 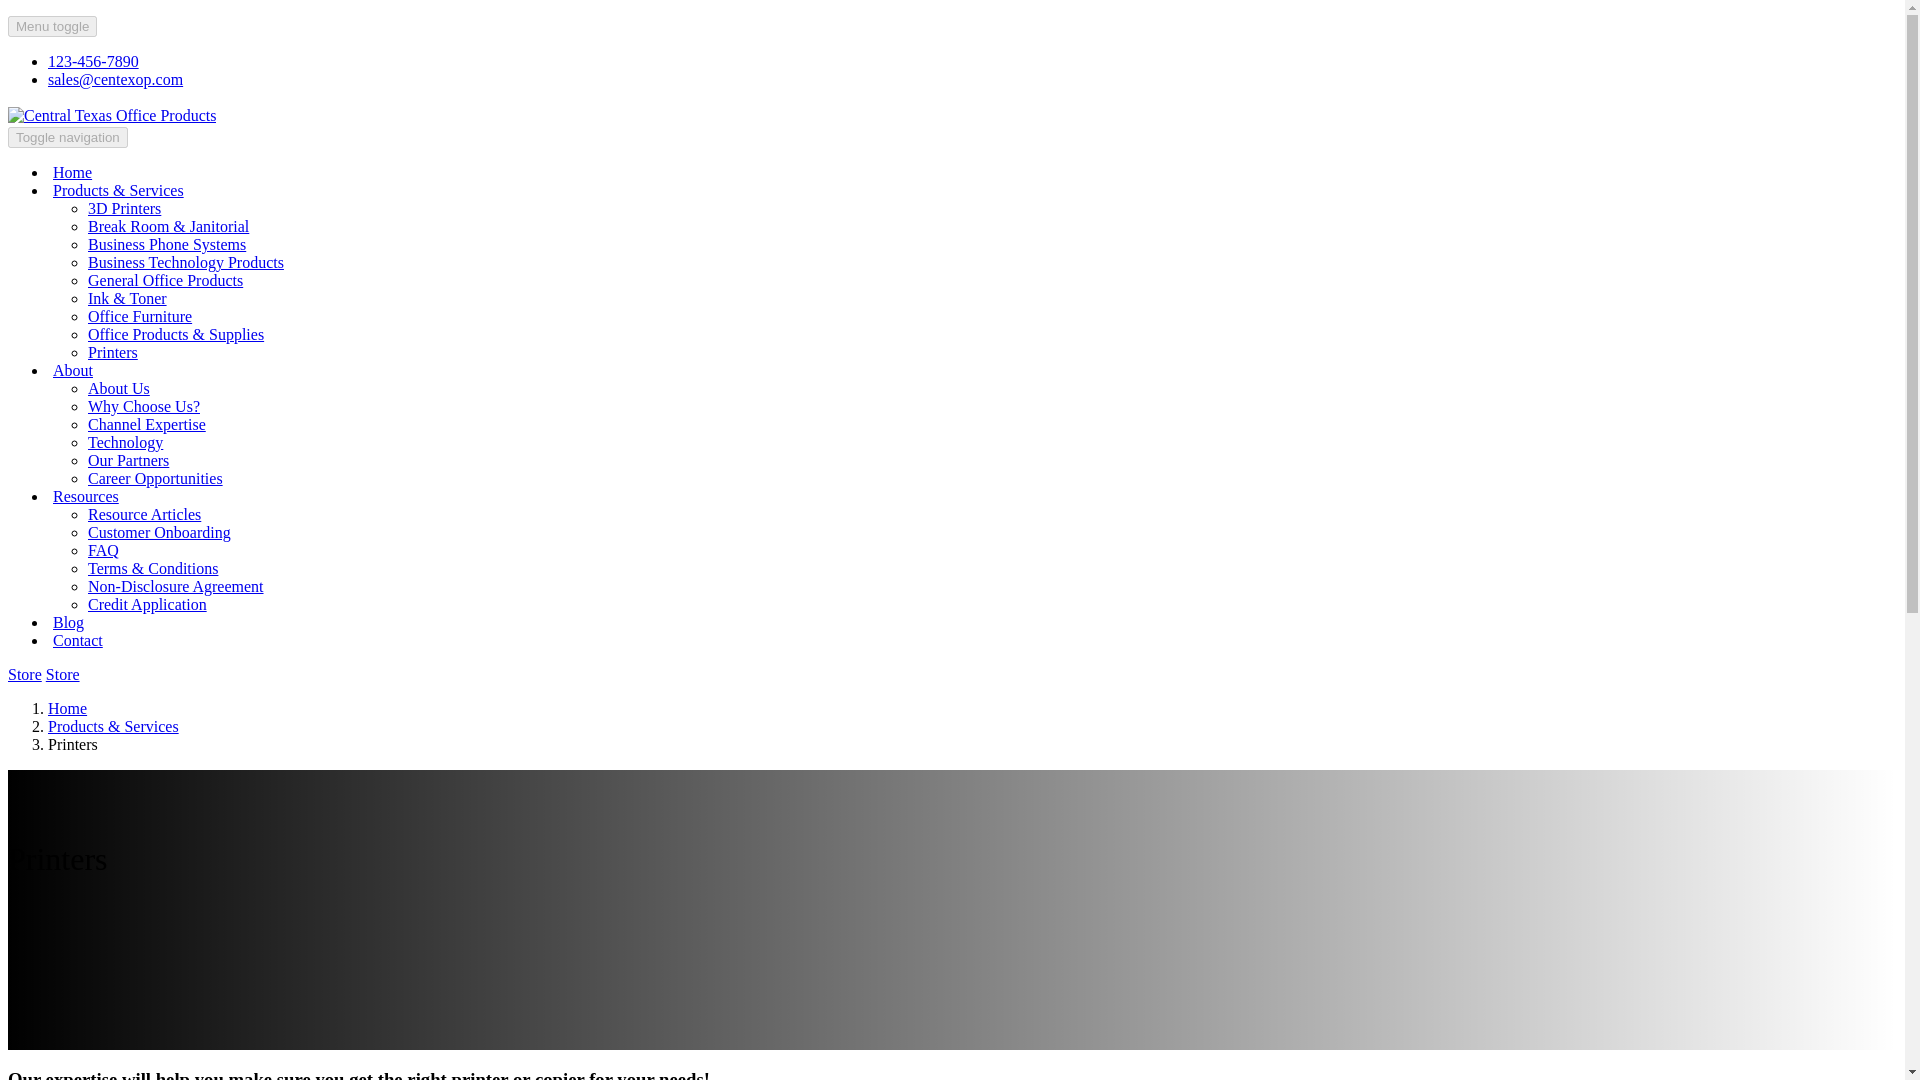 I want to click on FAQ, so click(x=104, y=550).